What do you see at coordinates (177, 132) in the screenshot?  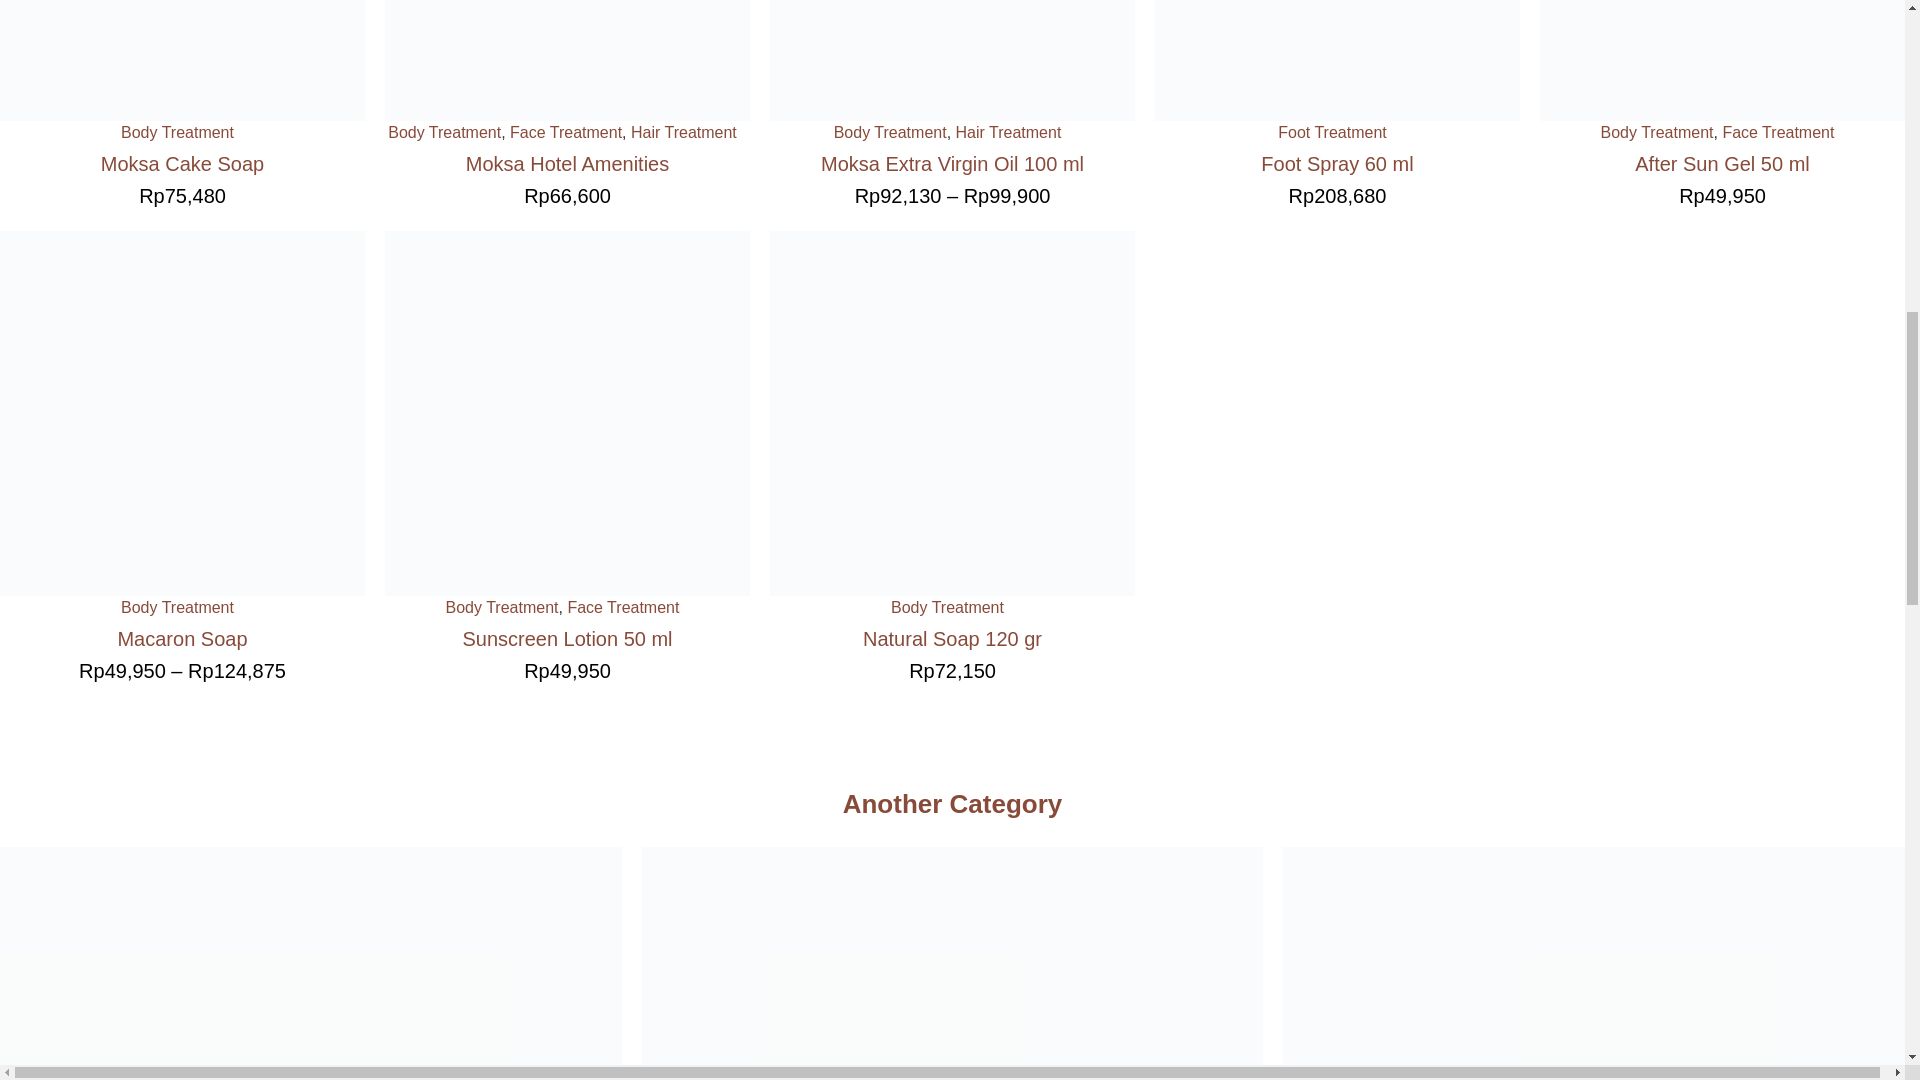 I see `Body Treatment` at bounding box center [177, 132].